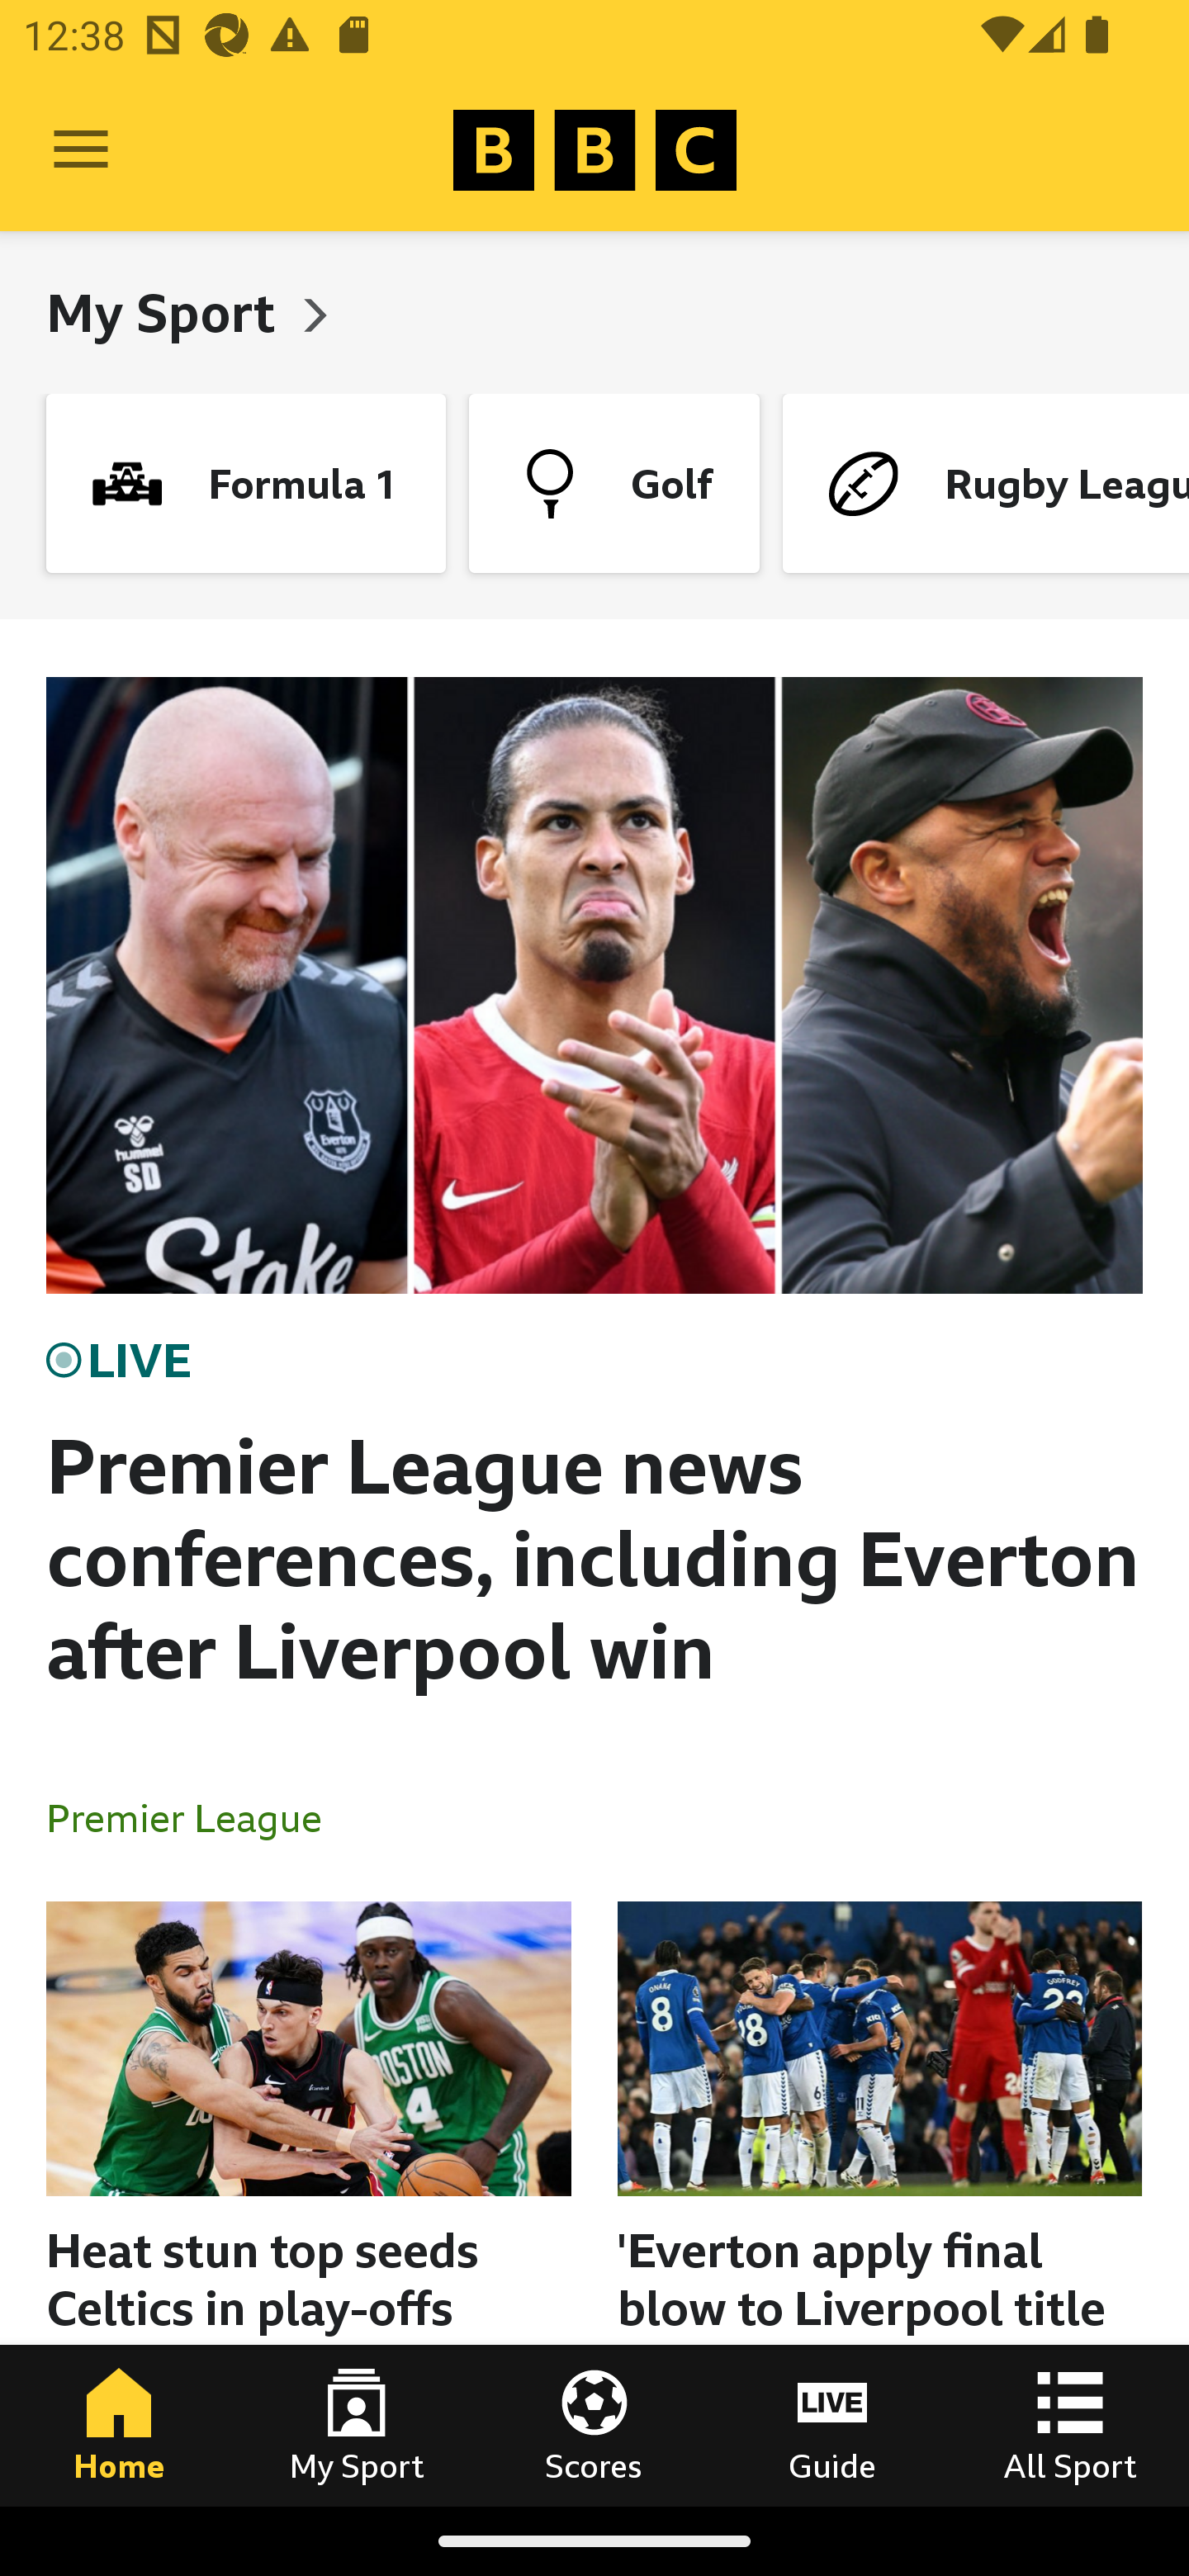 This screenshot has height=2576, width=1189. What do you see at coordinates (594, 2425) in the screenshot?
I see `Scores` at bounding box center [594, 2425].